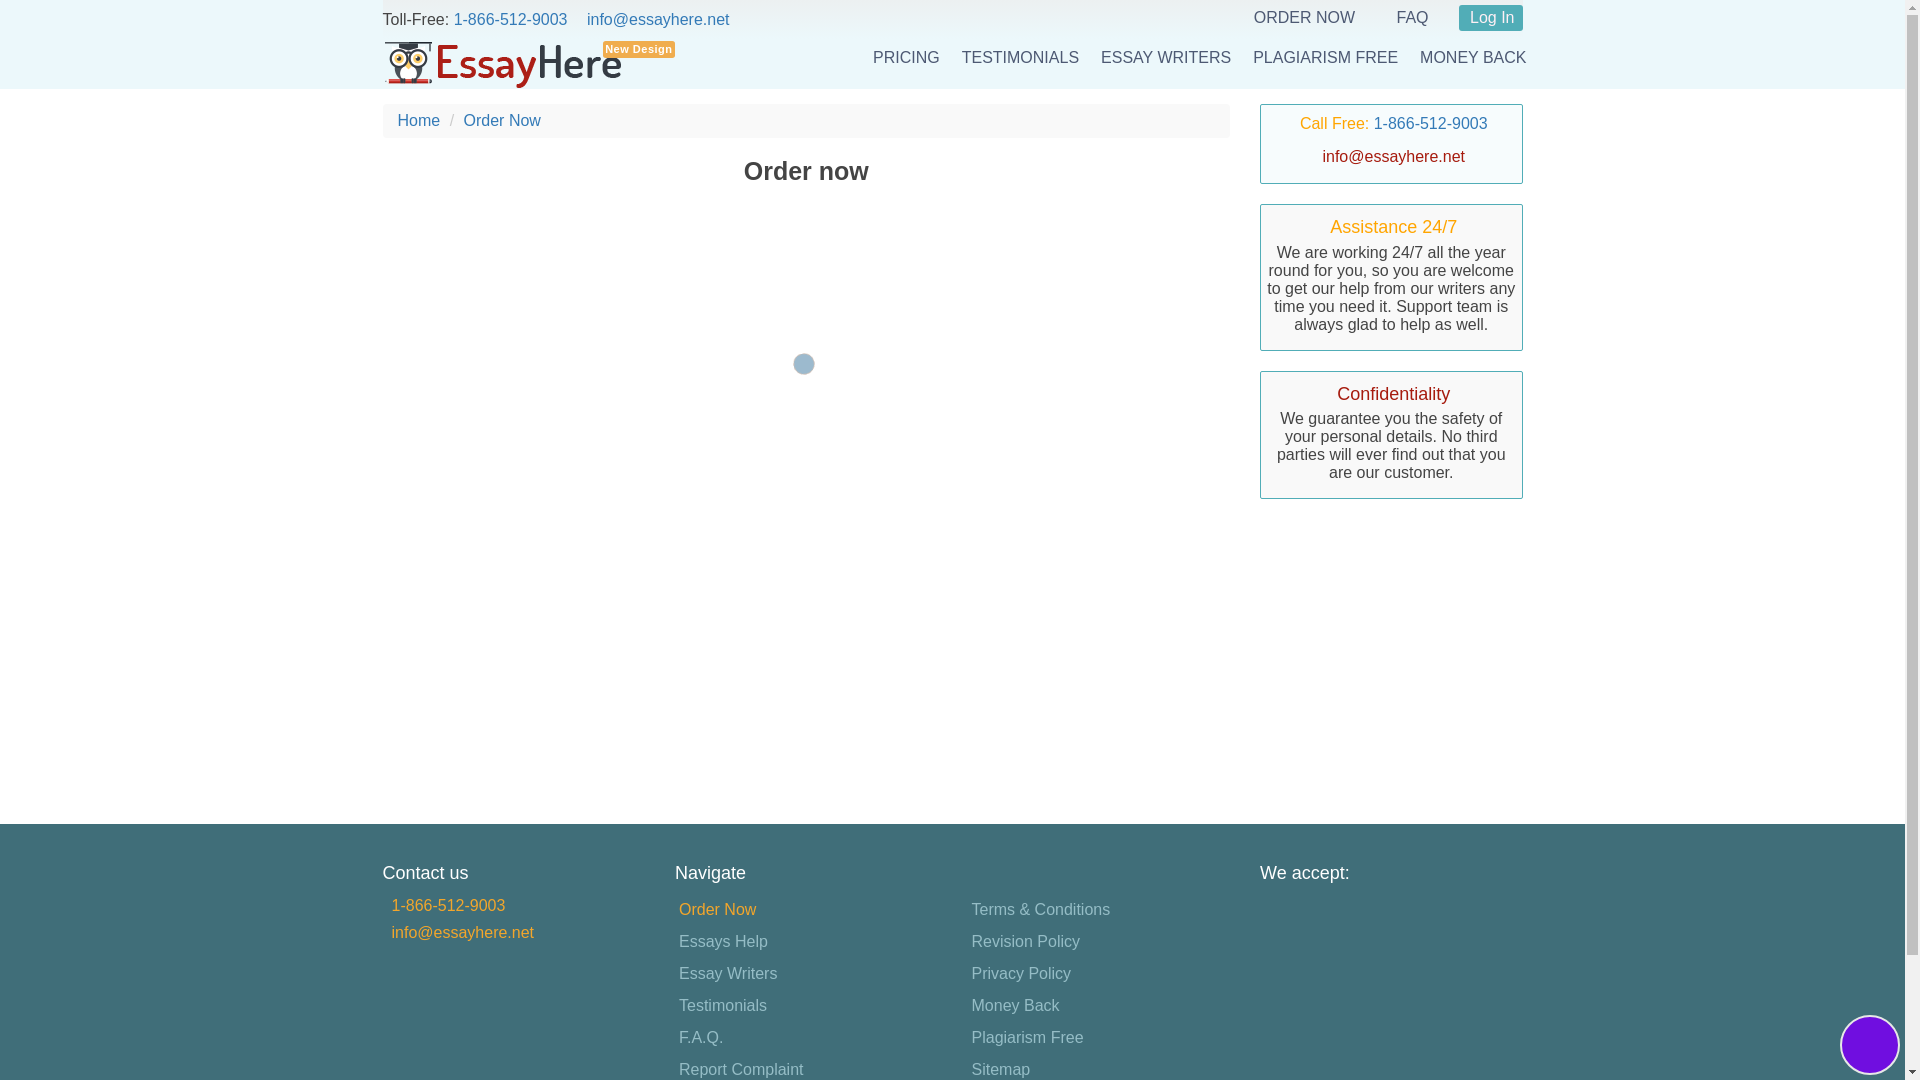 The height and width of the screenshot is (1080, 1920). What do you see at coordinates (906, 57) in the screenshot?
I see `PRICING` at bounding box center [906, 57].